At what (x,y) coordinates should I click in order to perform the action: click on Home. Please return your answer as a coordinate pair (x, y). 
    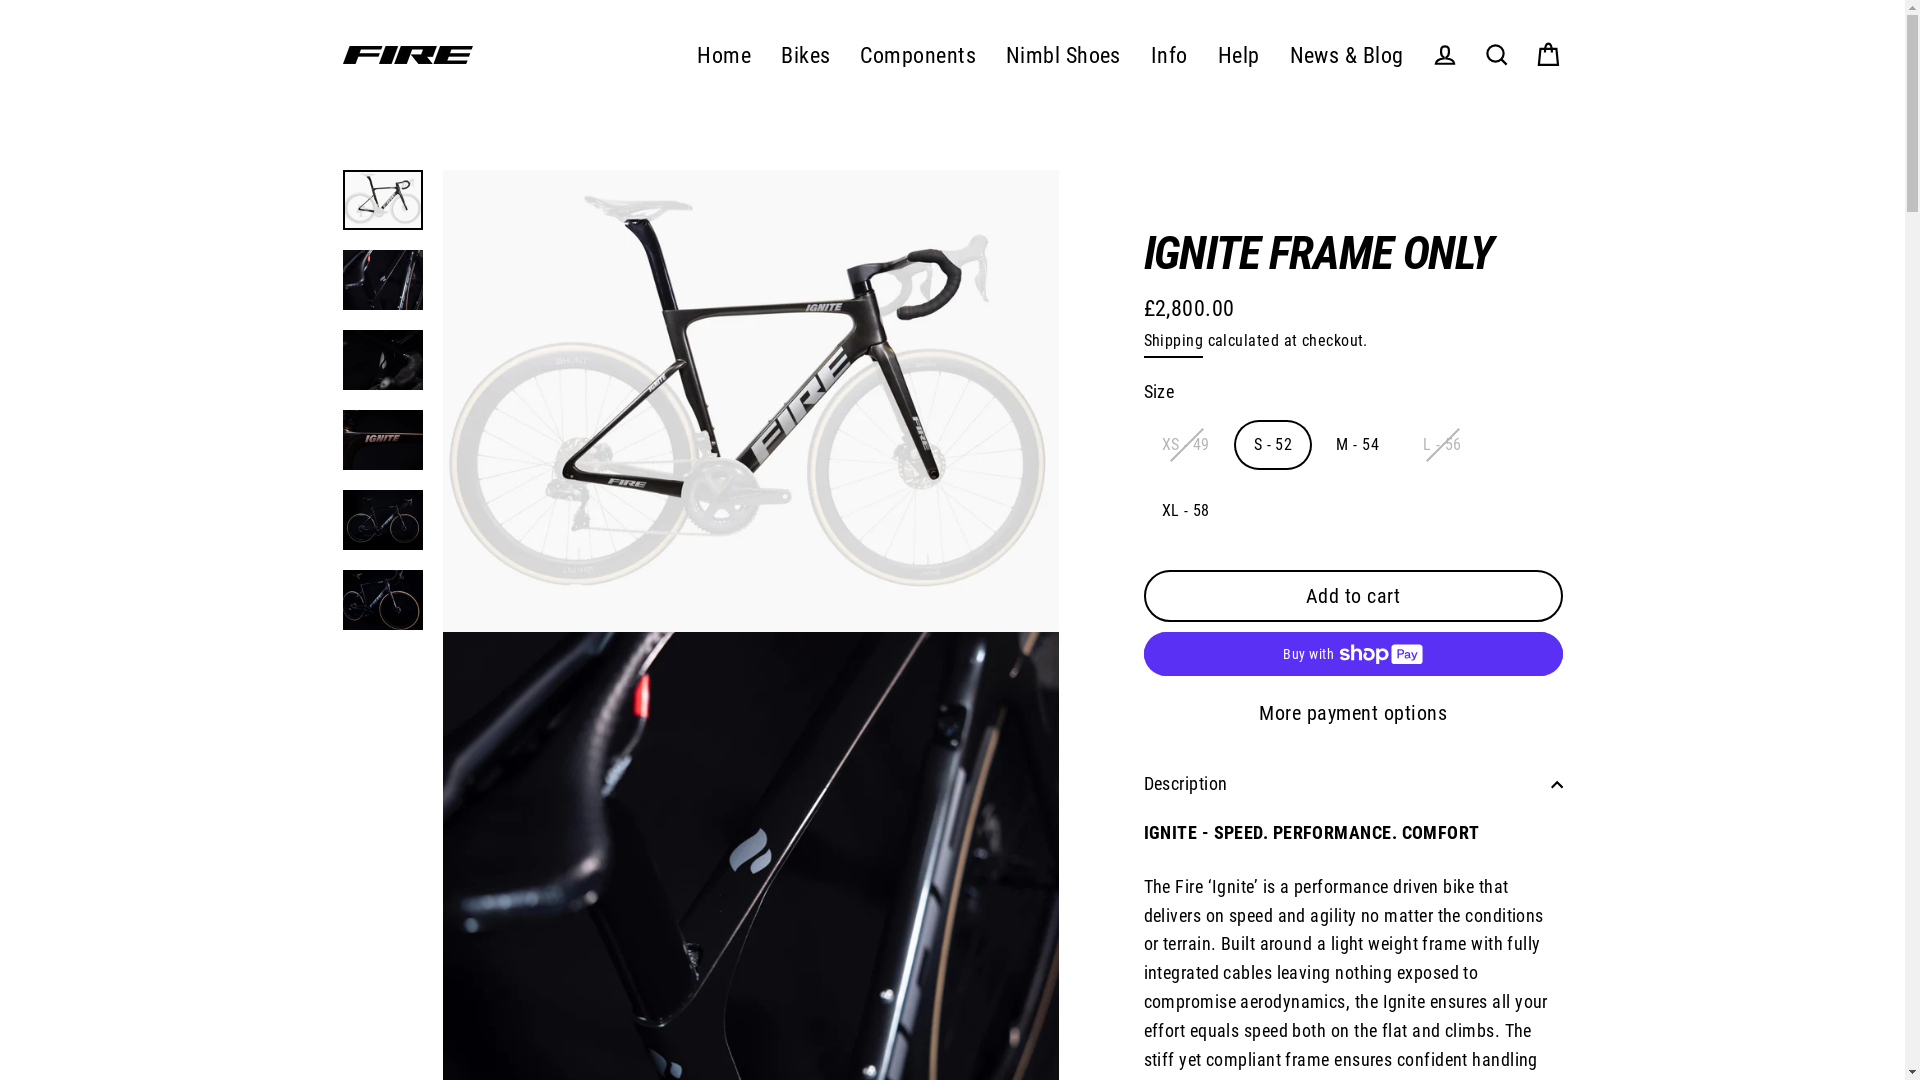
    Looking at the image, I should click on (724, 55).